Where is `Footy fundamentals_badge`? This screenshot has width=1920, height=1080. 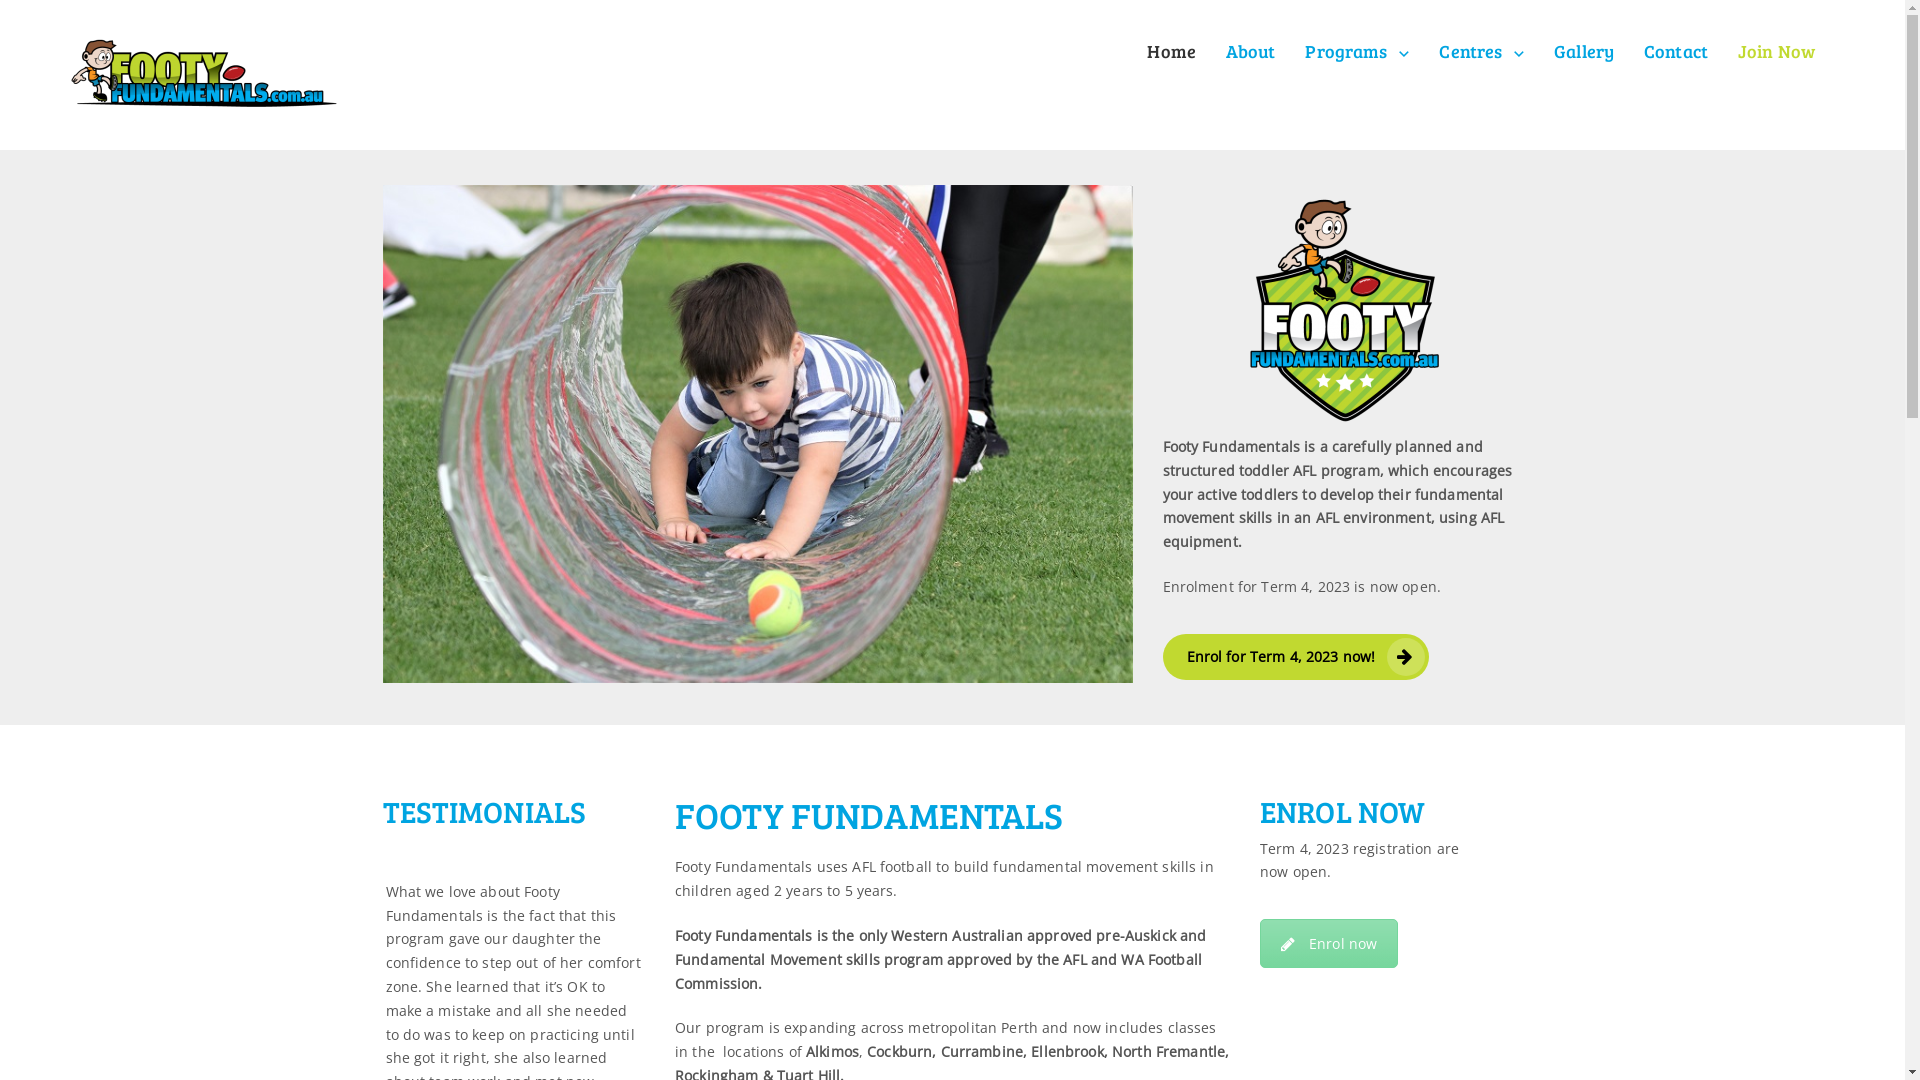 Footy fundamentals_badge is located at coordinates (1343, 310).